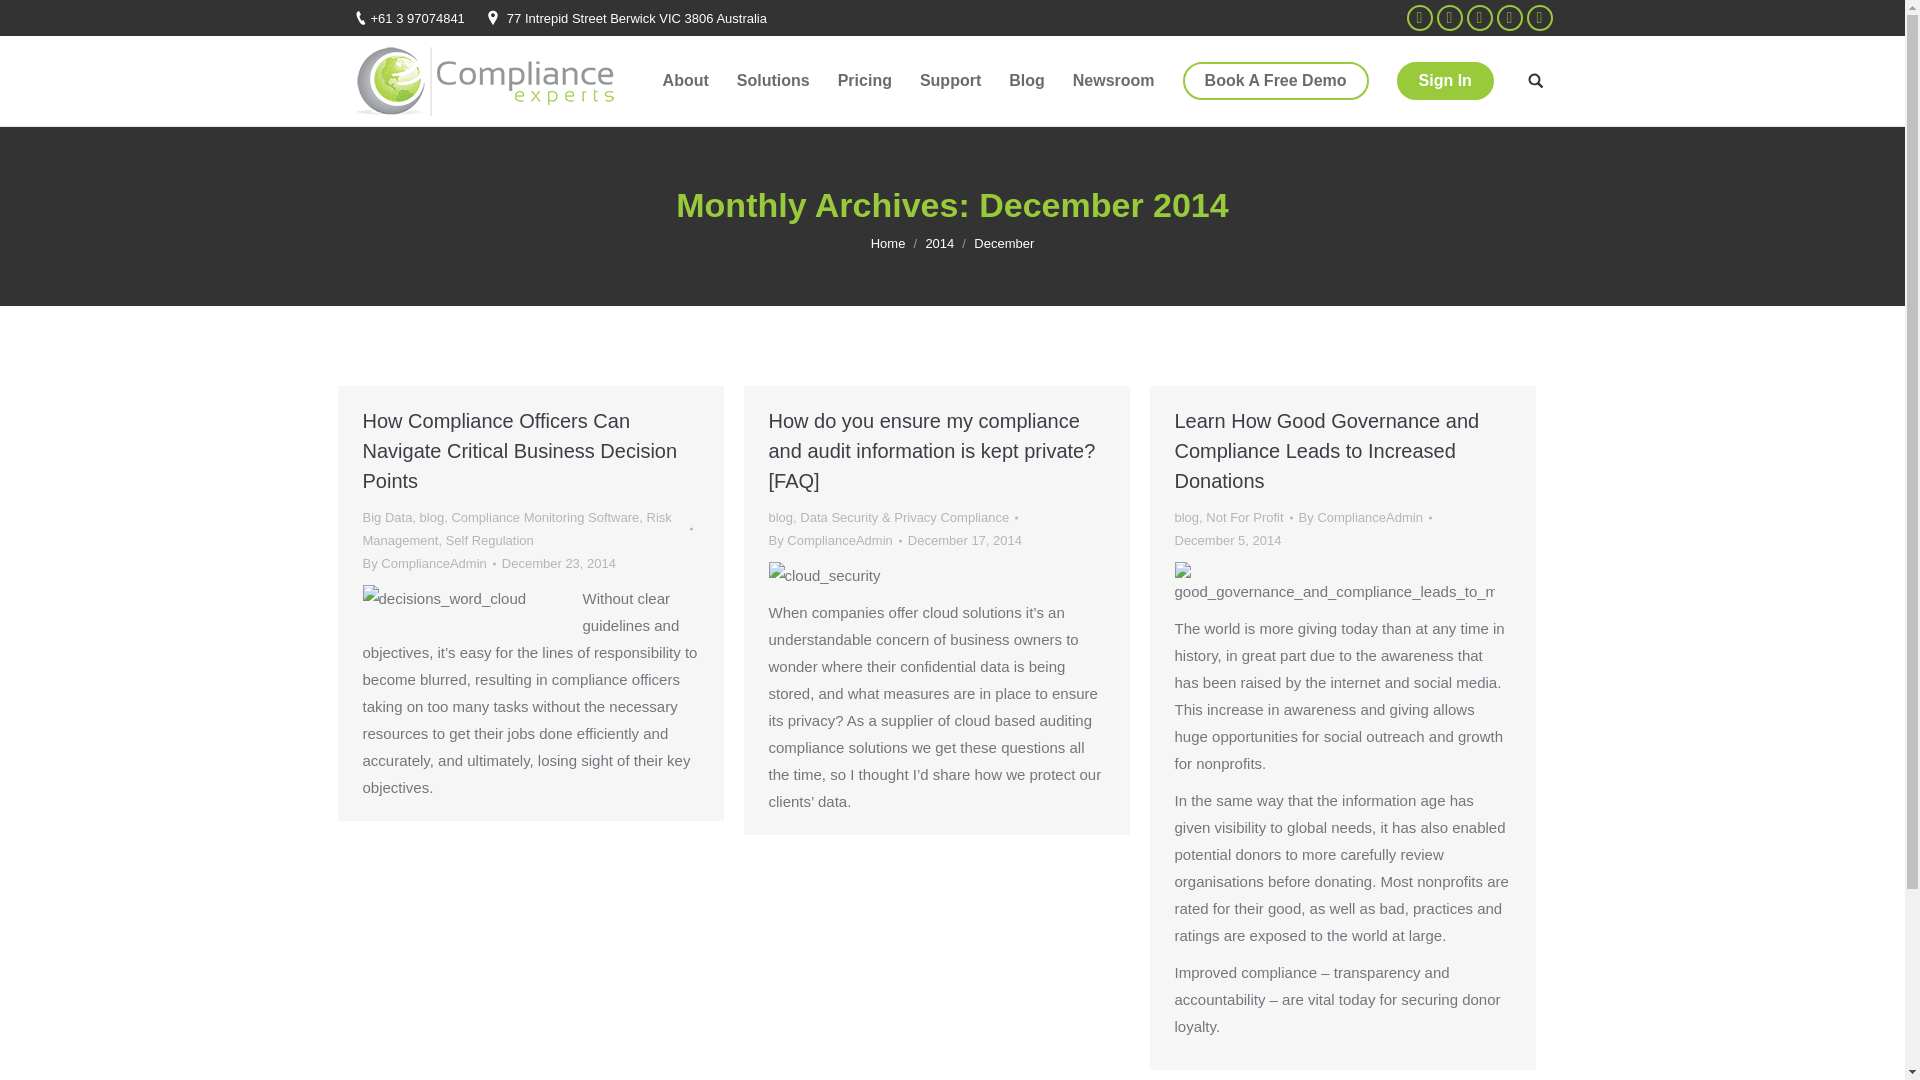  Describe the element at coordinates (685, 81) in the screenshot. I see `About` at that location.